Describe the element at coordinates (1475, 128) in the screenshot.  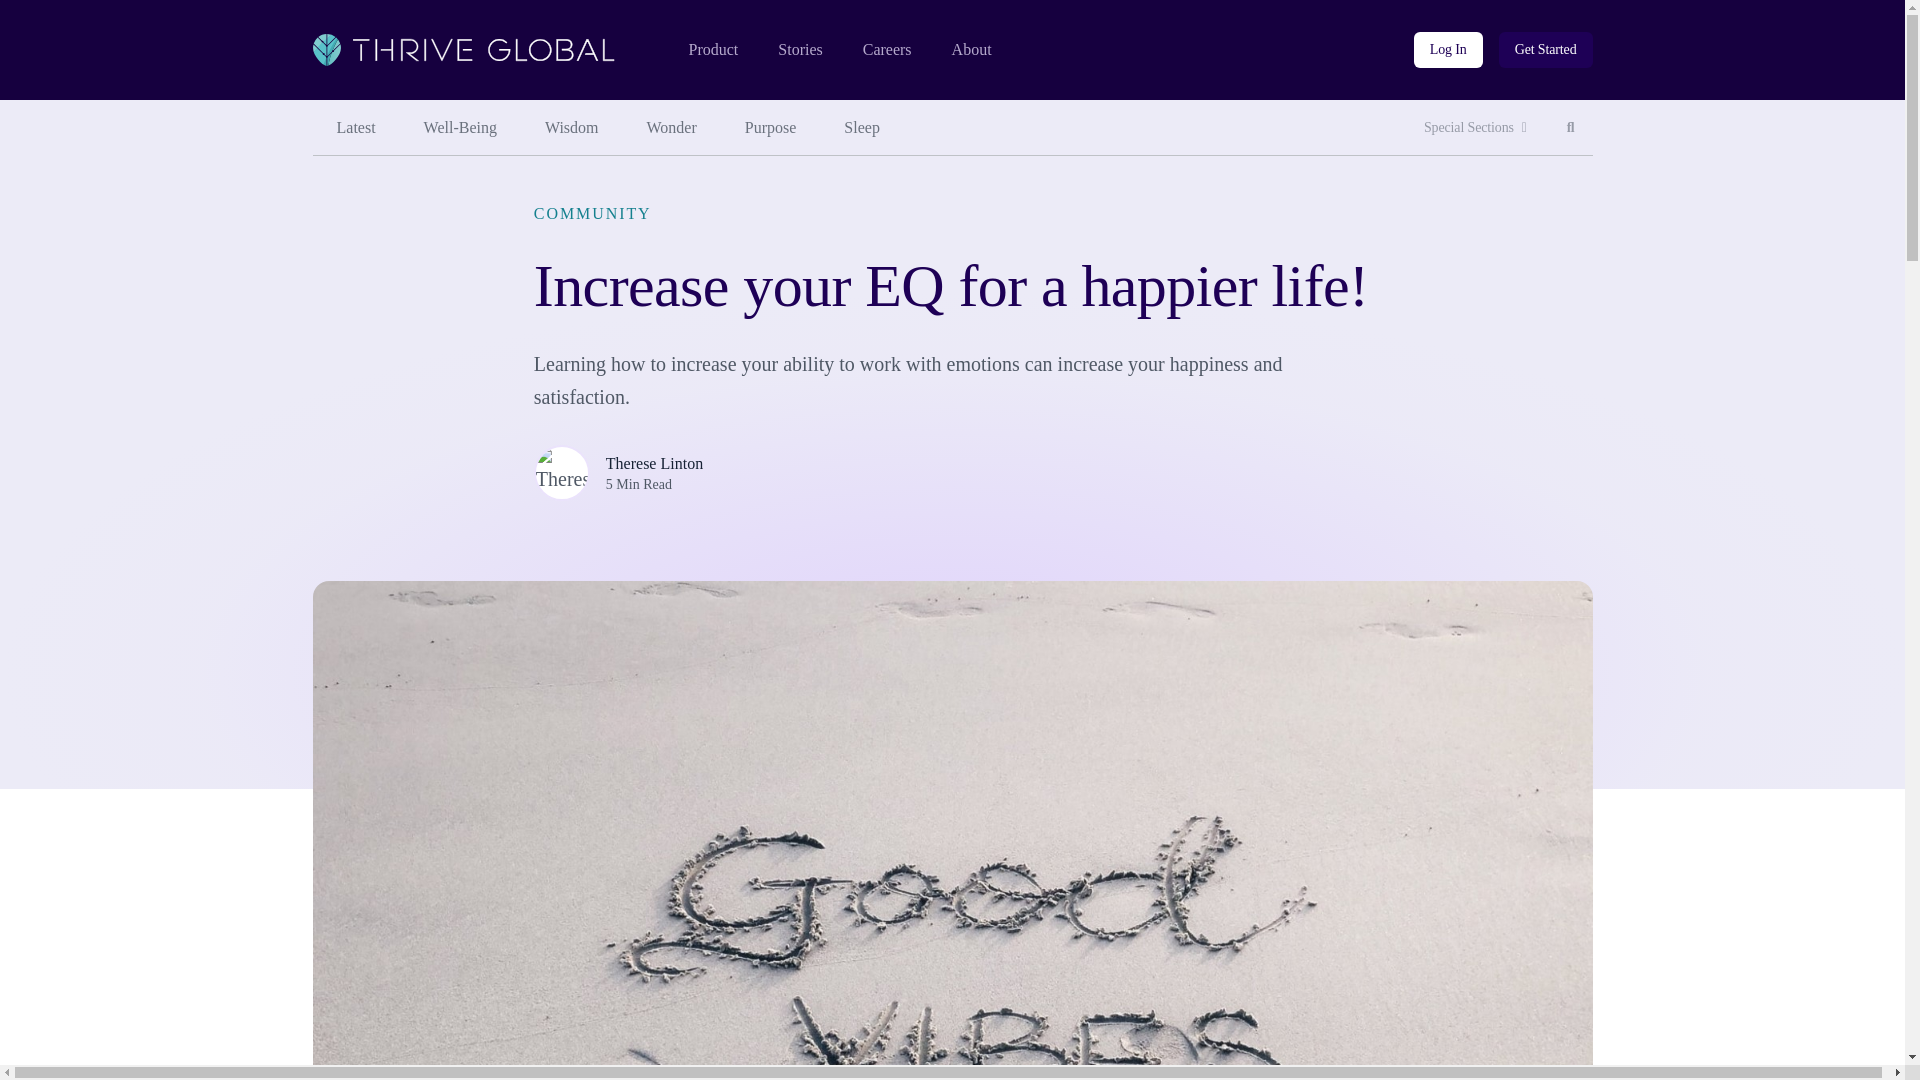
I see `Special Sections` at that location.